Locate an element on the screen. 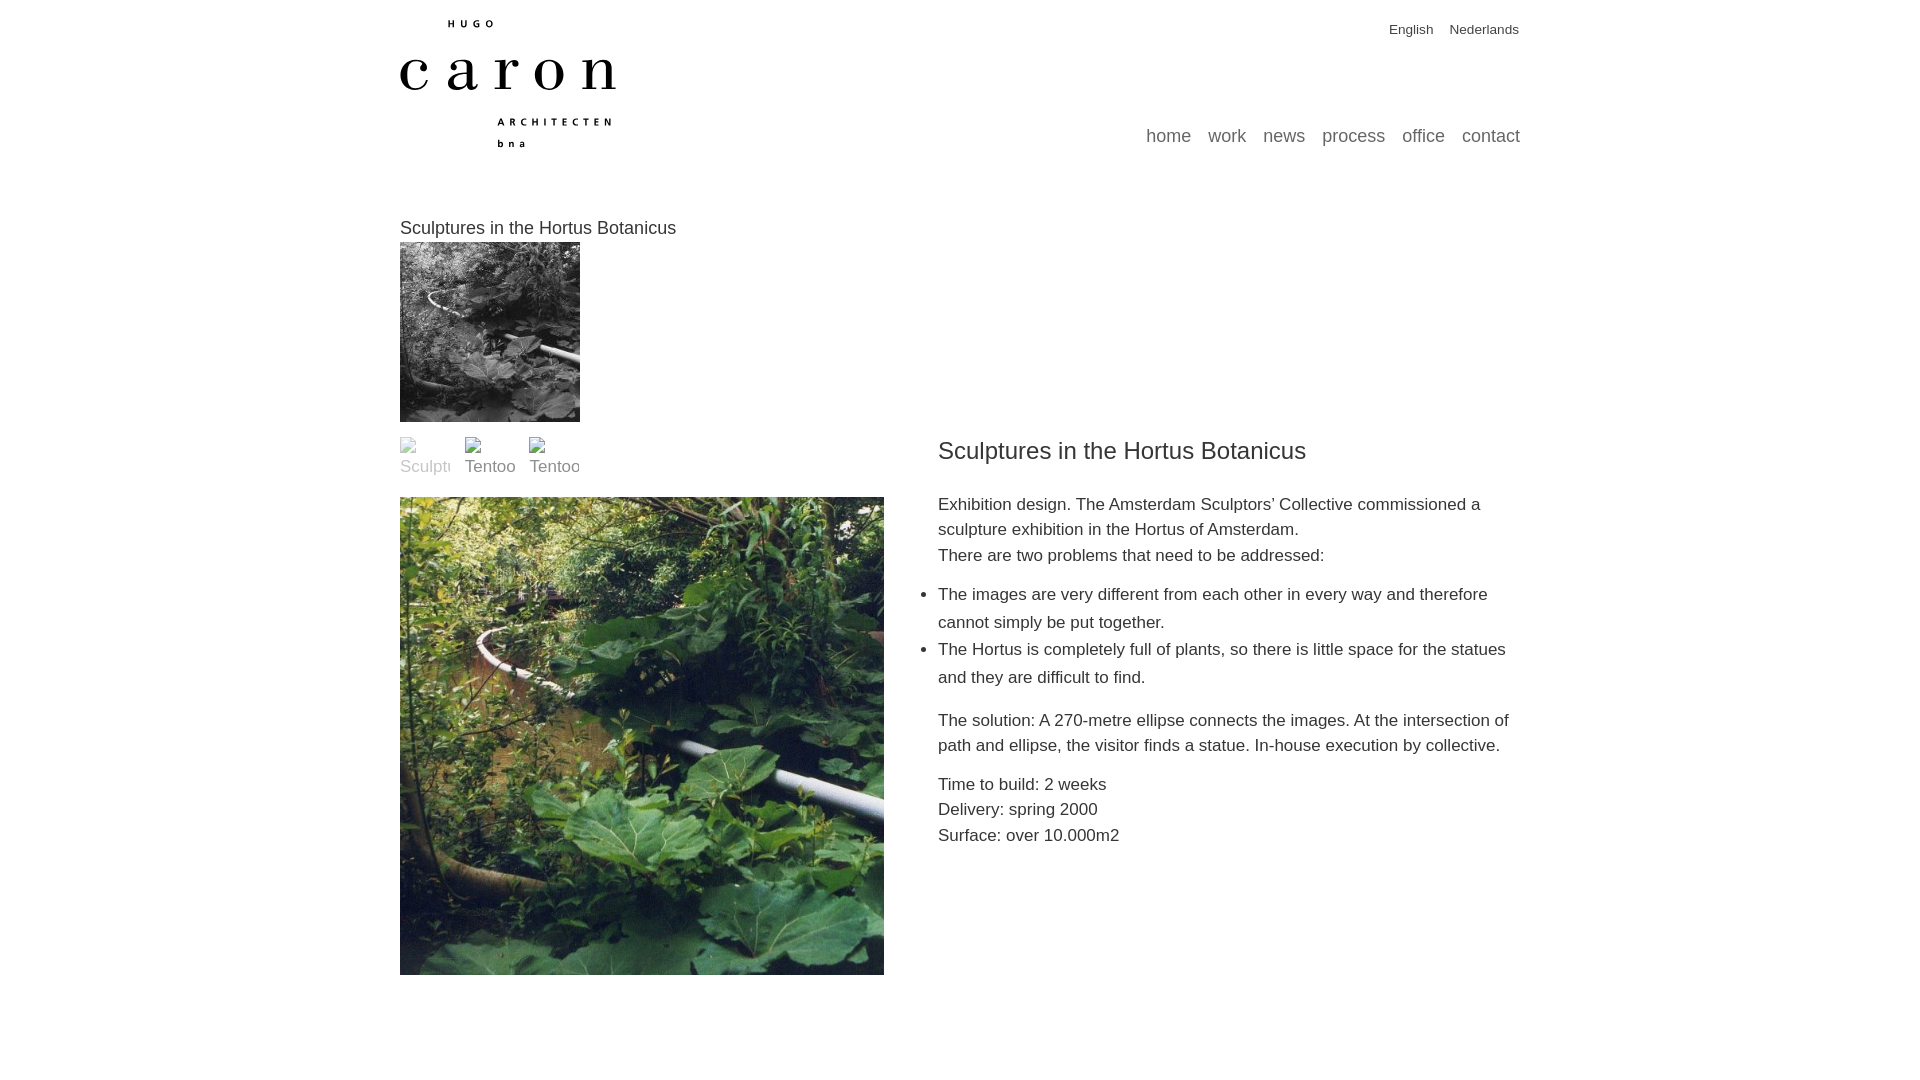  English is located at coordinates (1403, 30).